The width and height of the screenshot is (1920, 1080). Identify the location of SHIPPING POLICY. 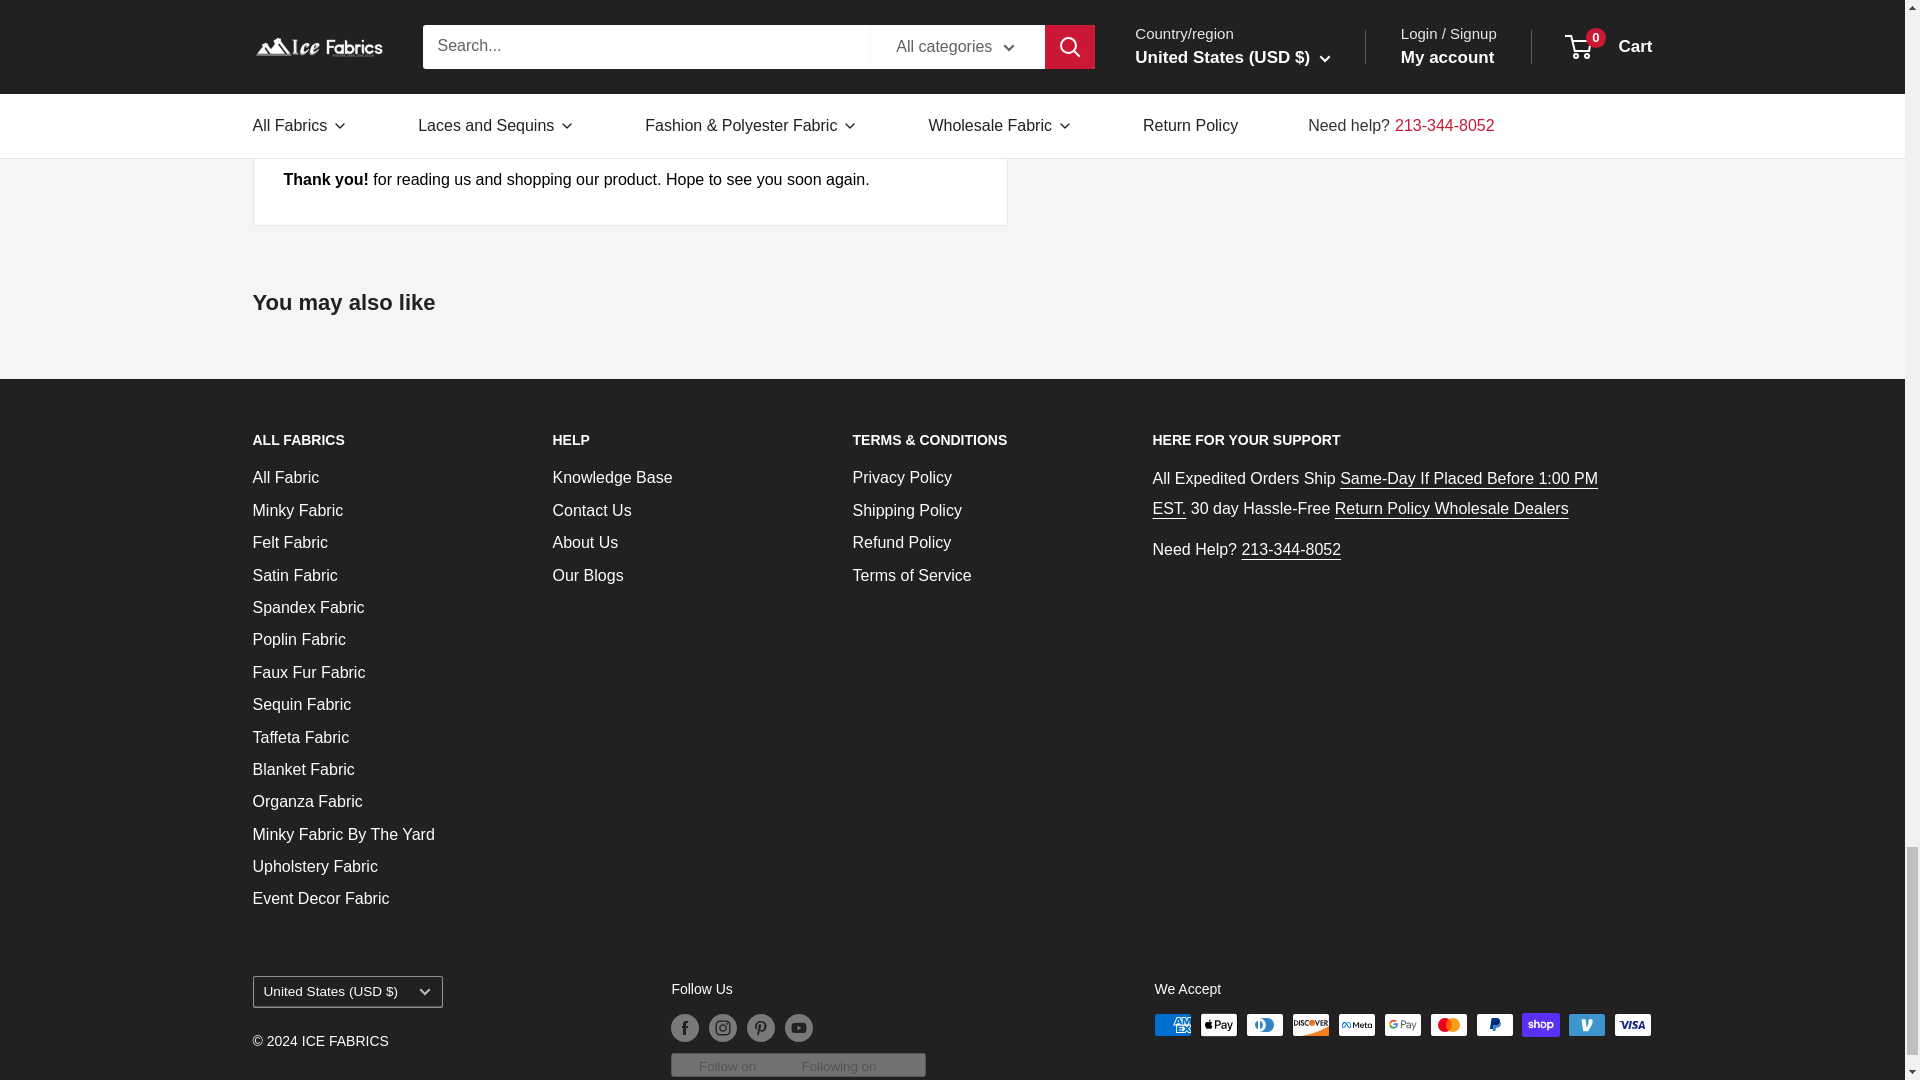
(1374, 493).